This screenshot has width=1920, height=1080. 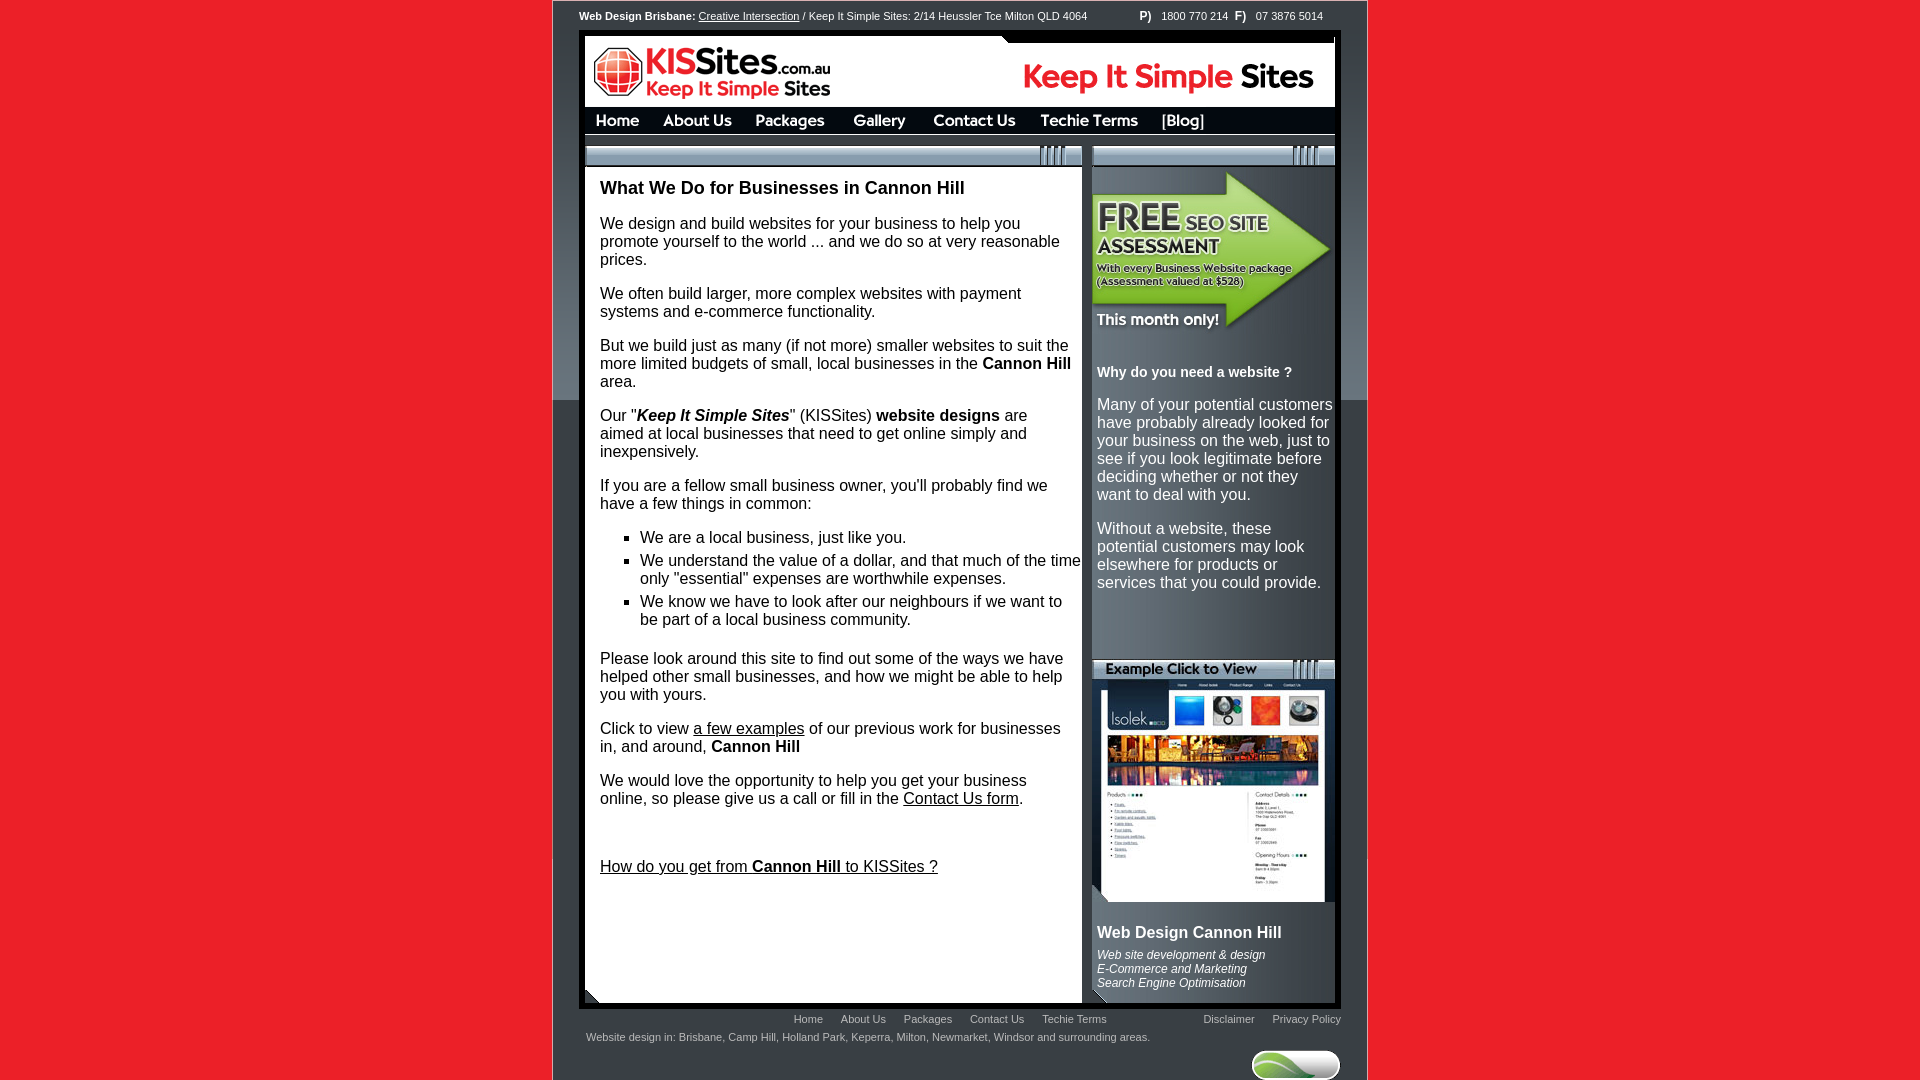 What do you see at coordinates (912, 1037) in the screenshot?
I see `Milton` at bounding box center [912, 1037].